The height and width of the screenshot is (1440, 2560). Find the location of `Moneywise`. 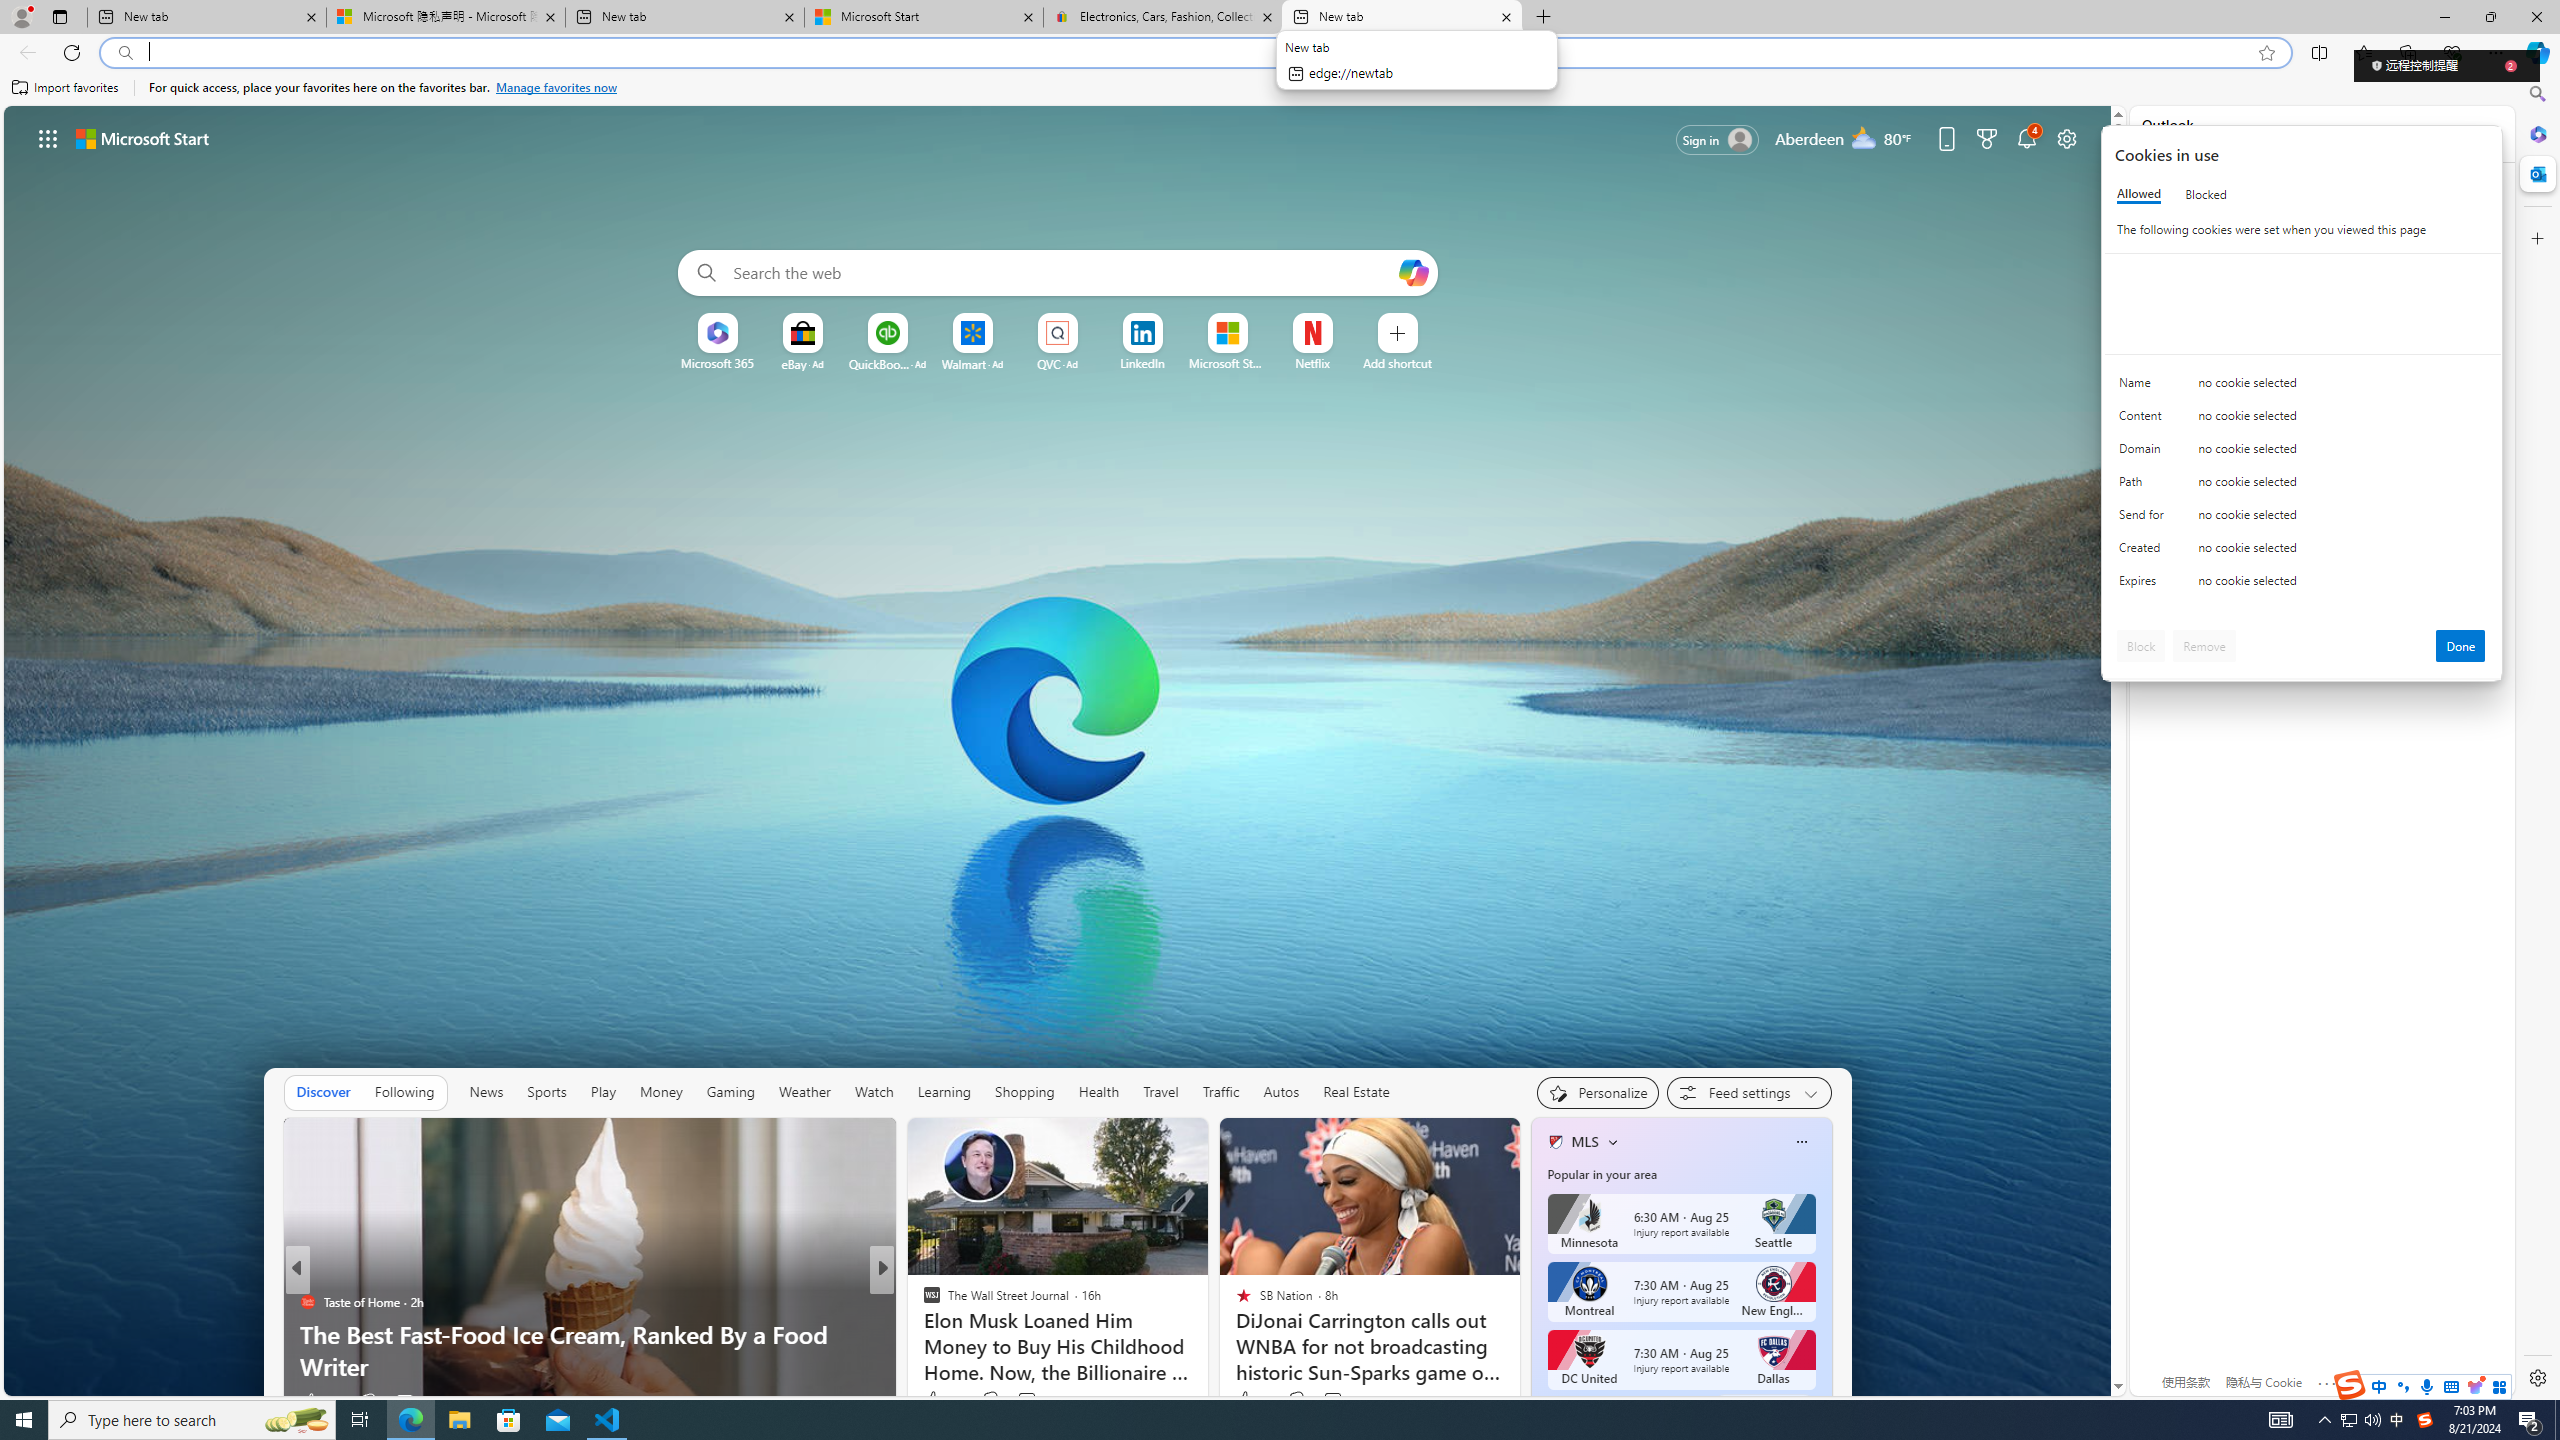

Moneywise is located at coordinates (922, 1302).